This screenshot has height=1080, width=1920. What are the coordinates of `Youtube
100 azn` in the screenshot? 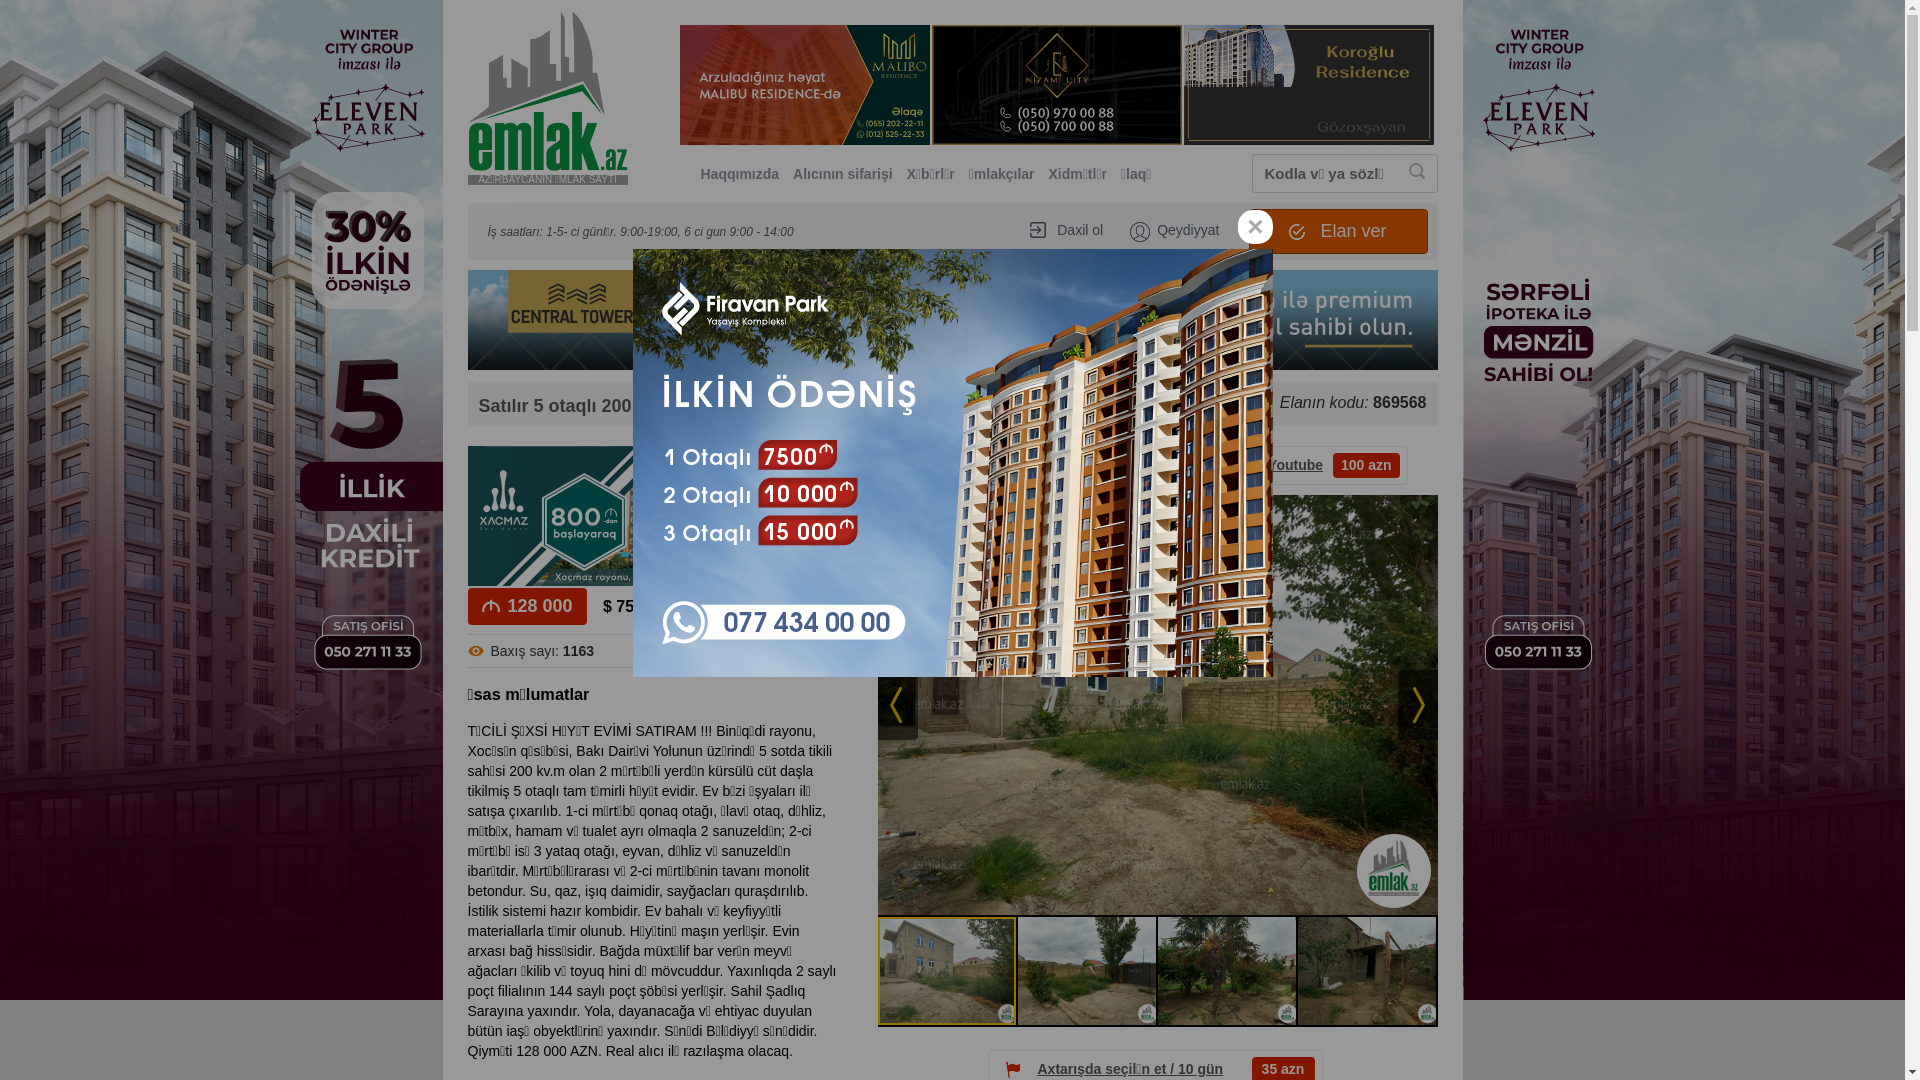 It's located at (1320, 466).